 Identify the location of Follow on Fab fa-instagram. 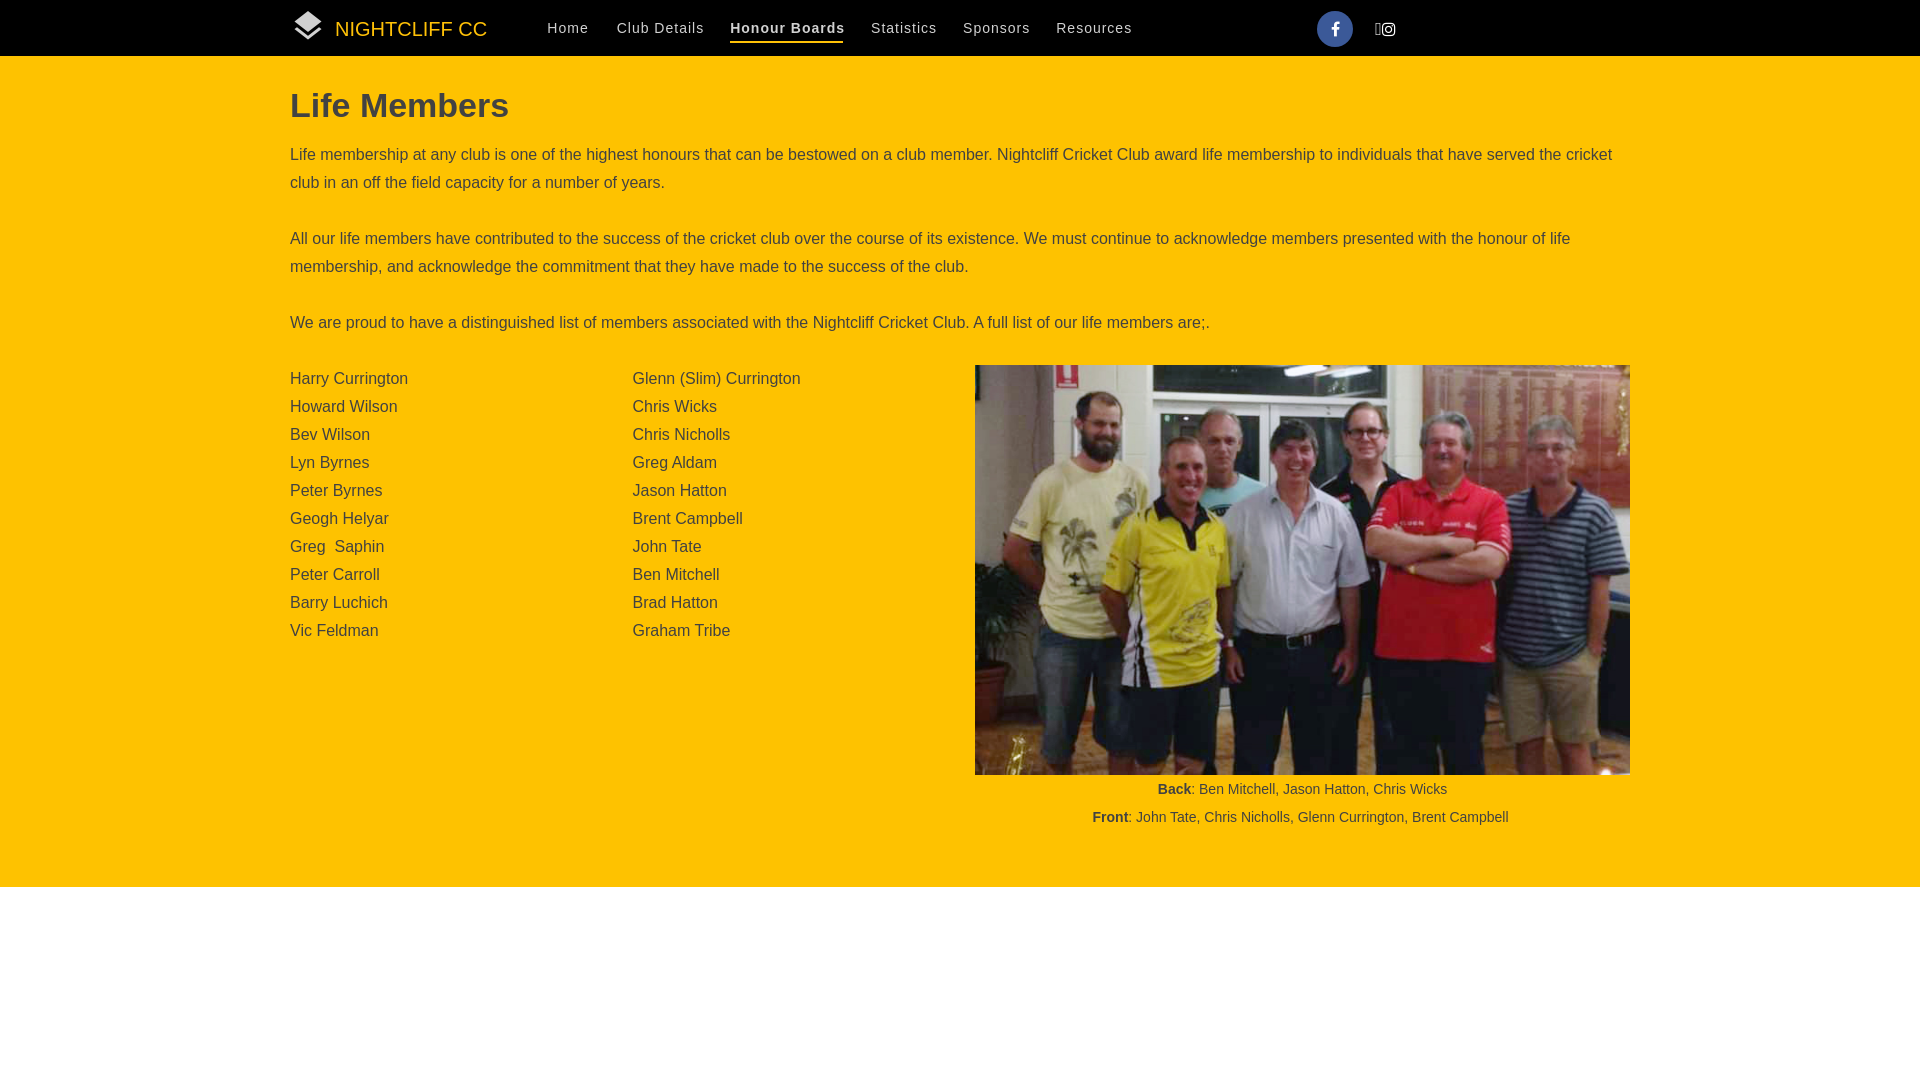
(1385, 29).